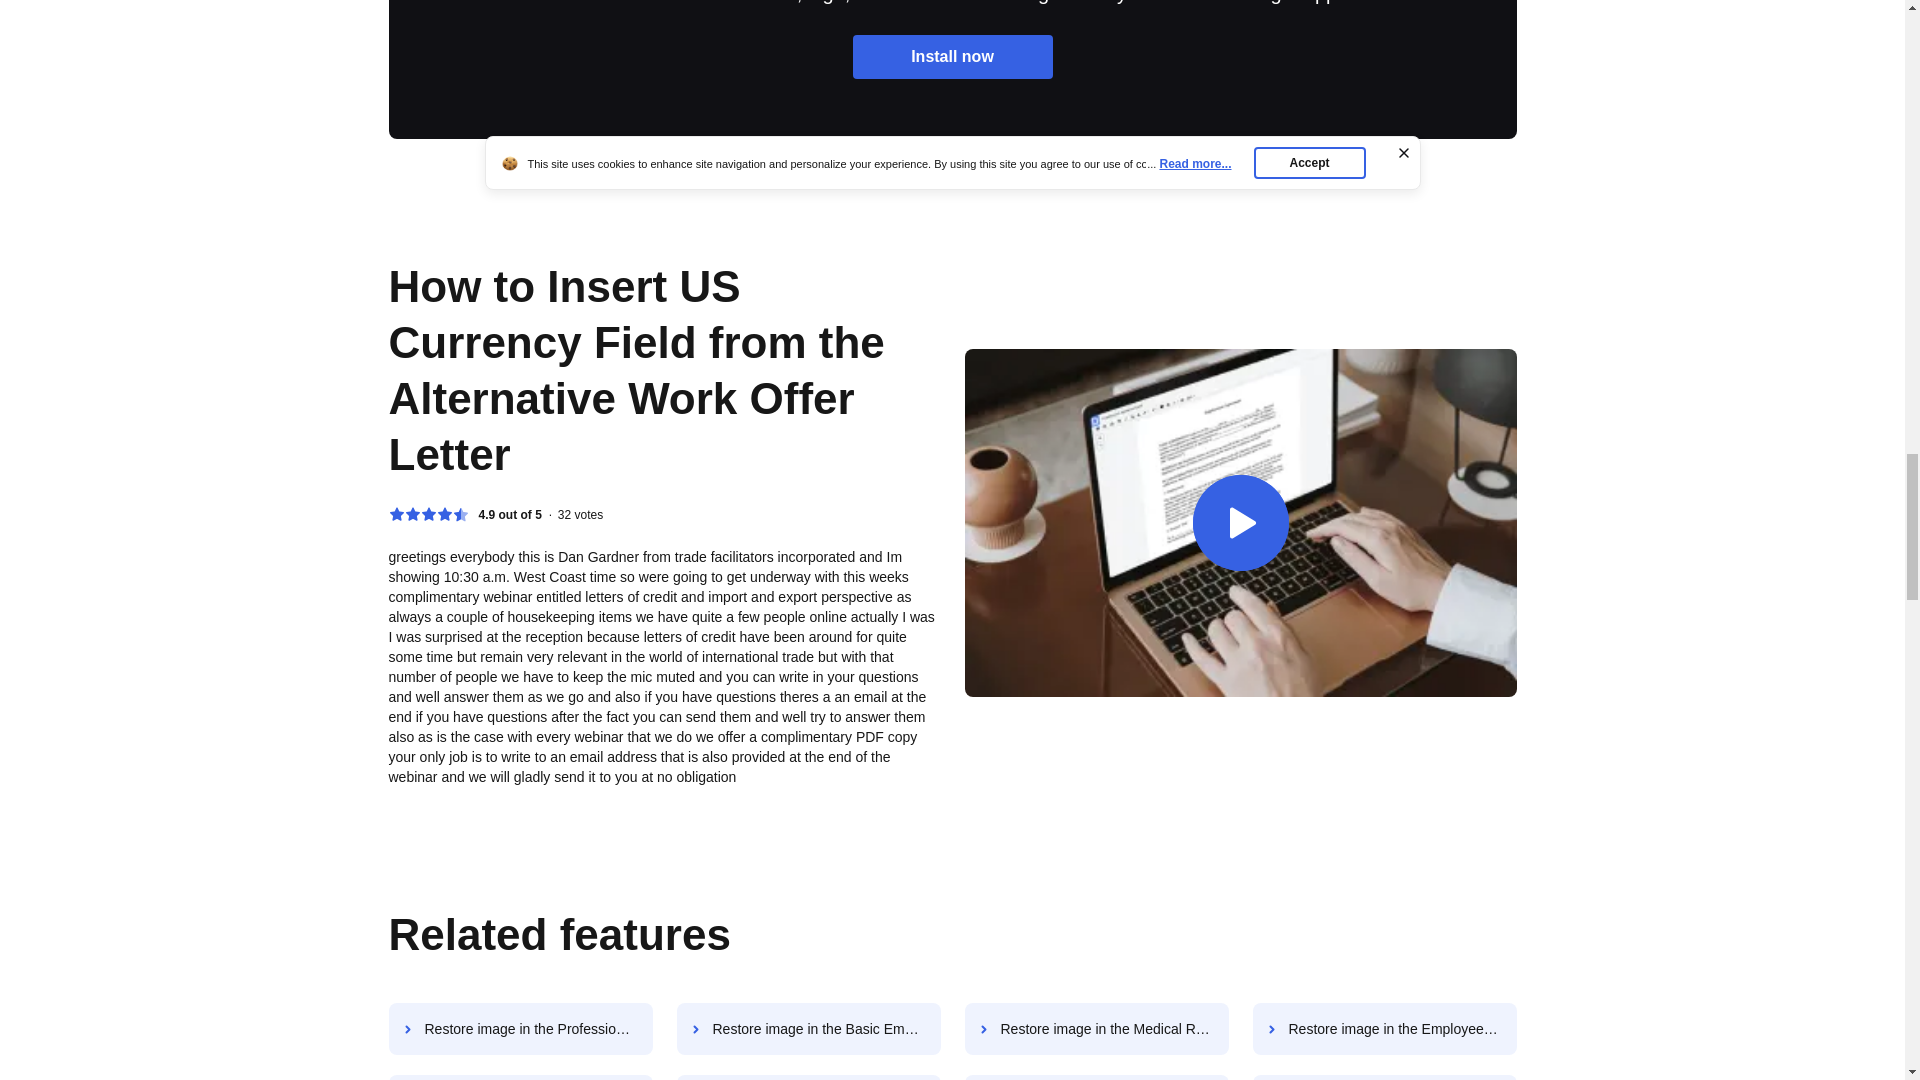 This screenshot has height=1080, width=1920. I want to click on Install now, so click(952, 56).